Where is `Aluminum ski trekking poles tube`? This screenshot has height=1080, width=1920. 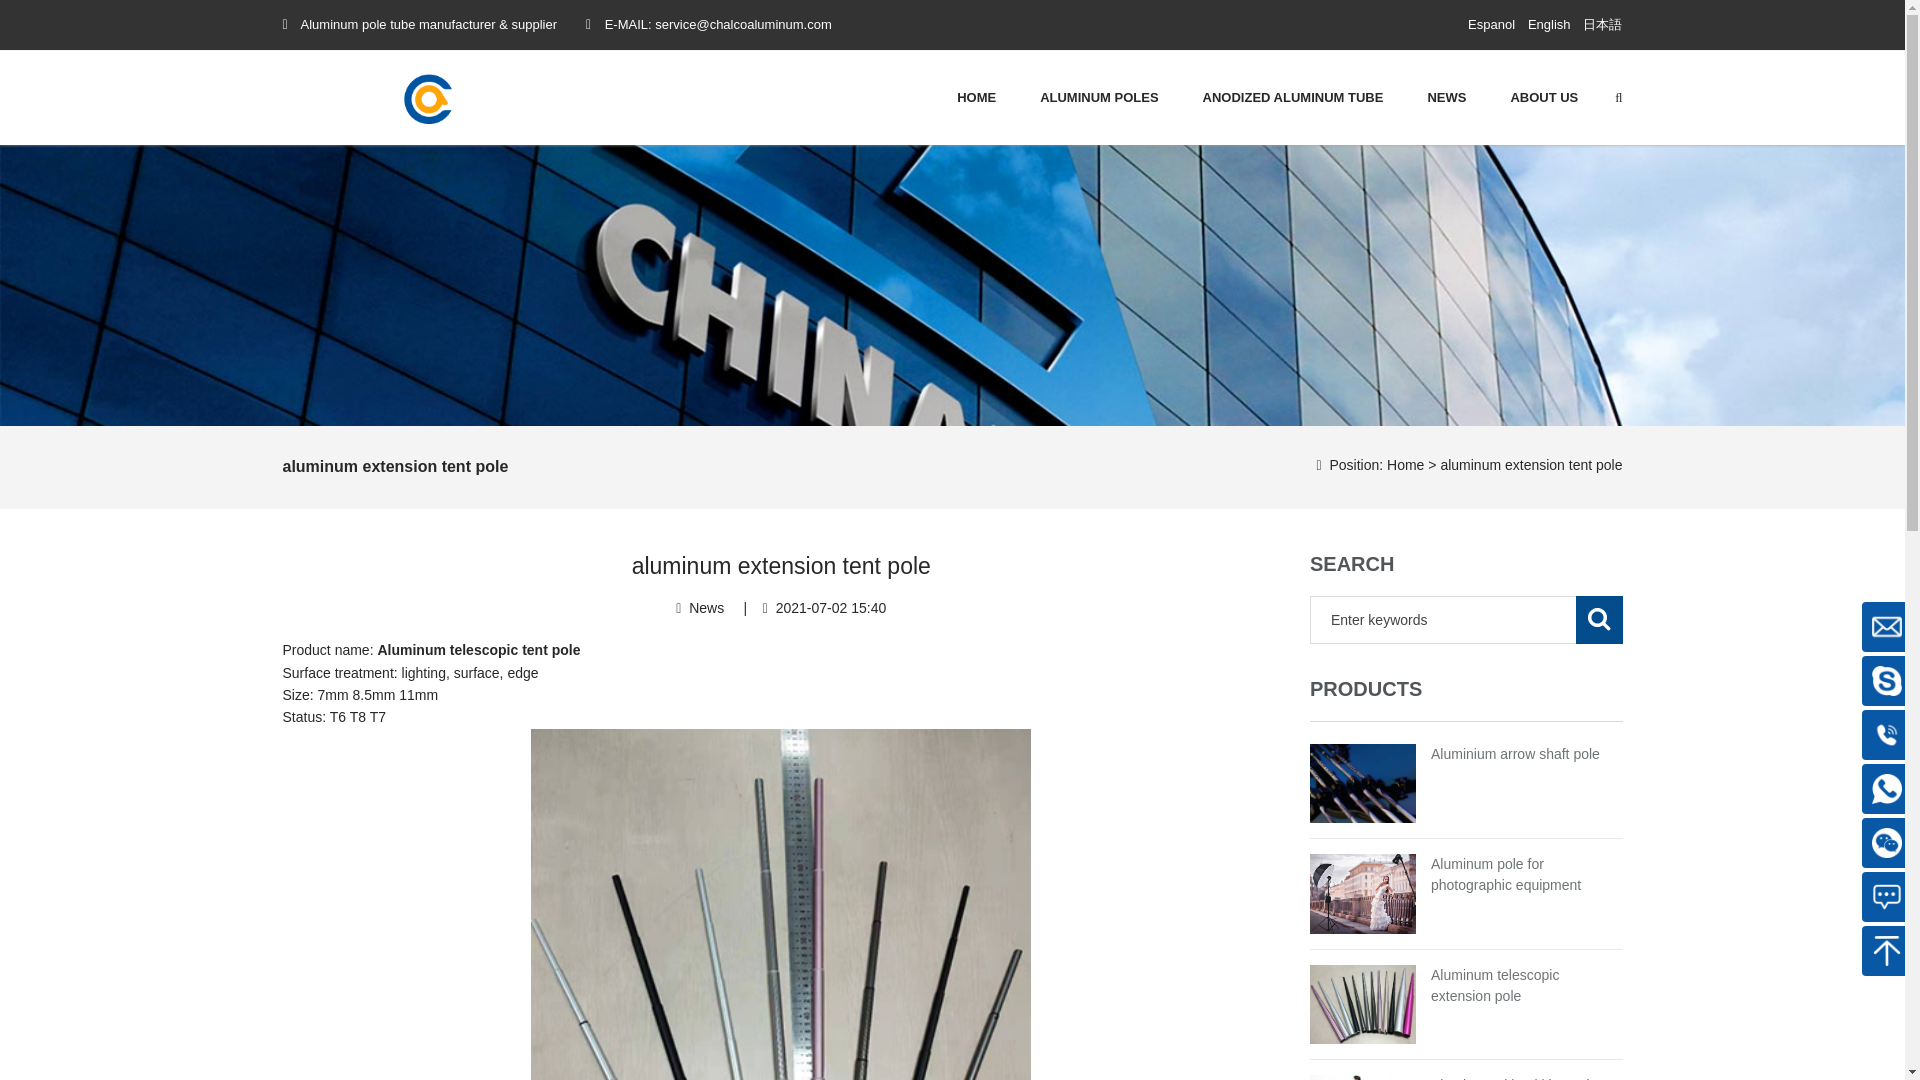 Aluminum ski trekking poles tube is located at coordinates (1518, 1078).